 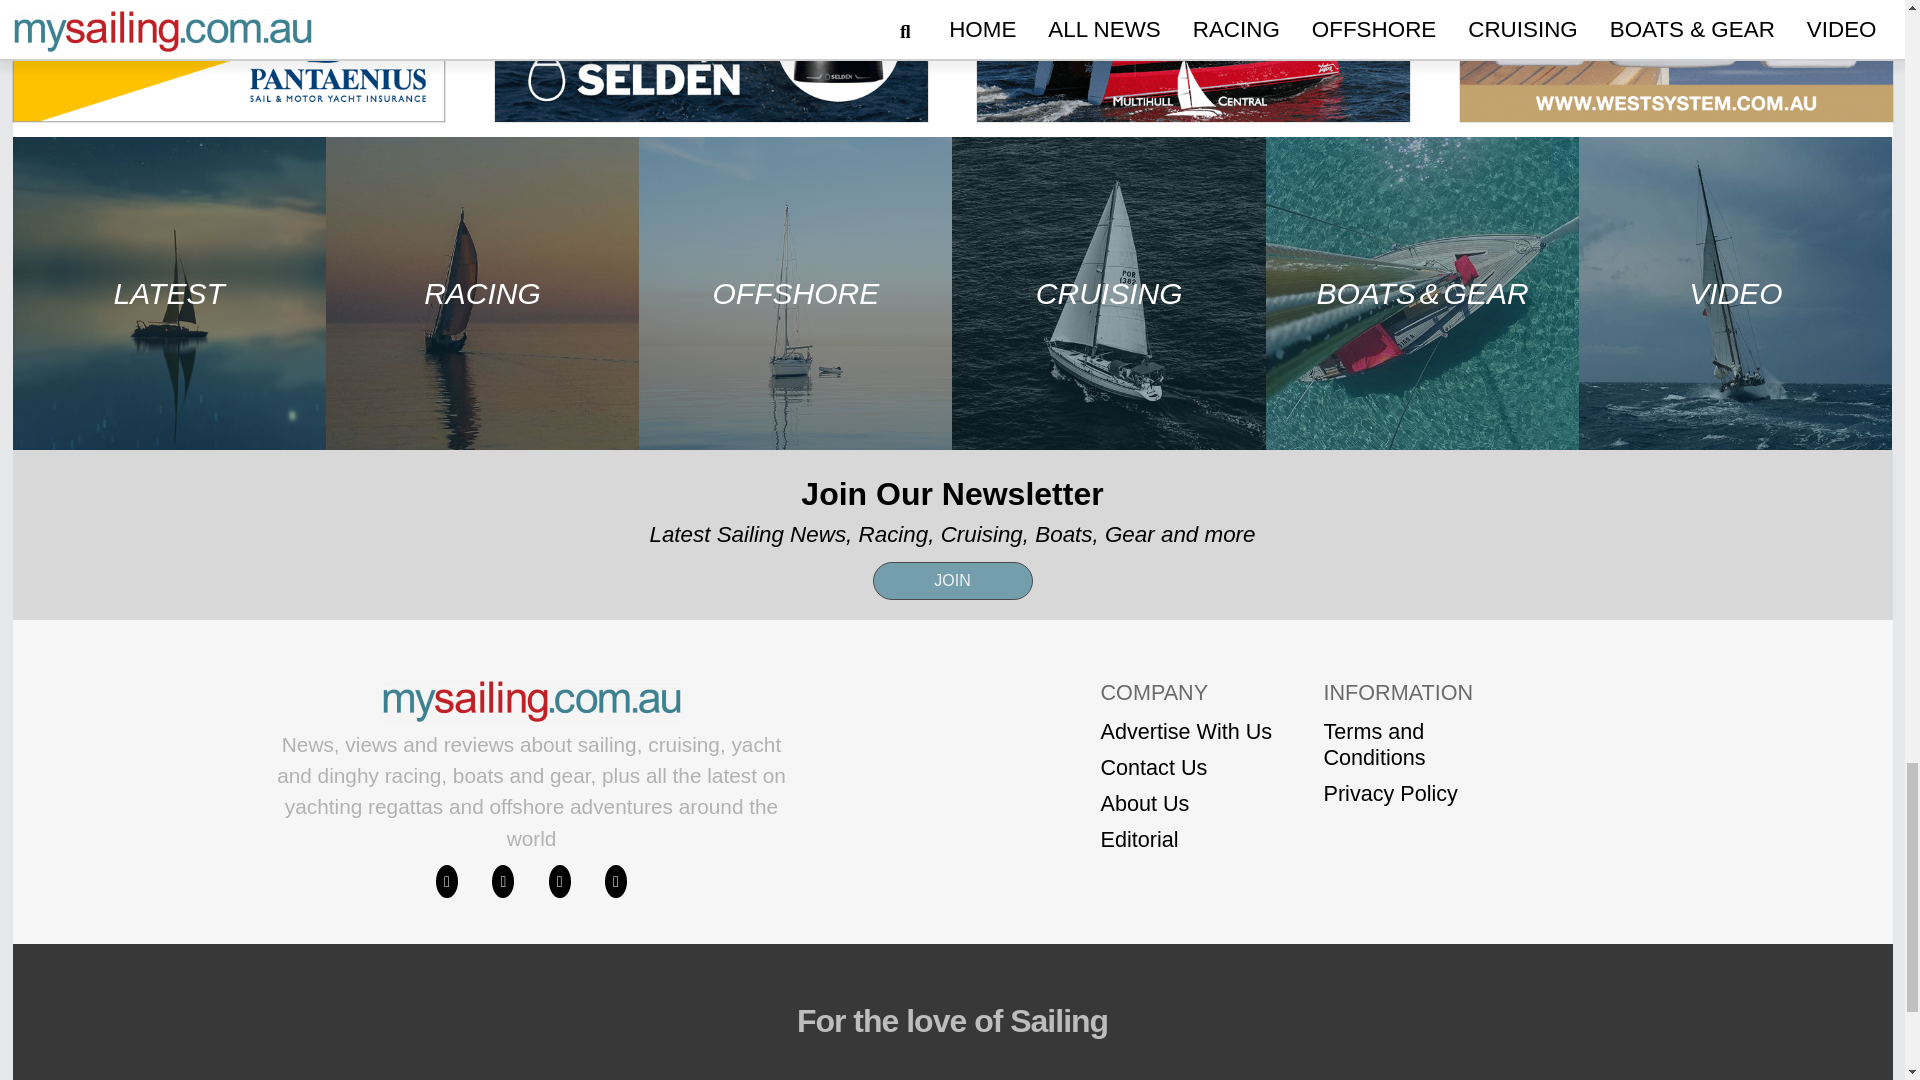 What do you see at coordinates (1186, 803) in the screenshot?
I see `About Us` at bounding box center [1186, 803].